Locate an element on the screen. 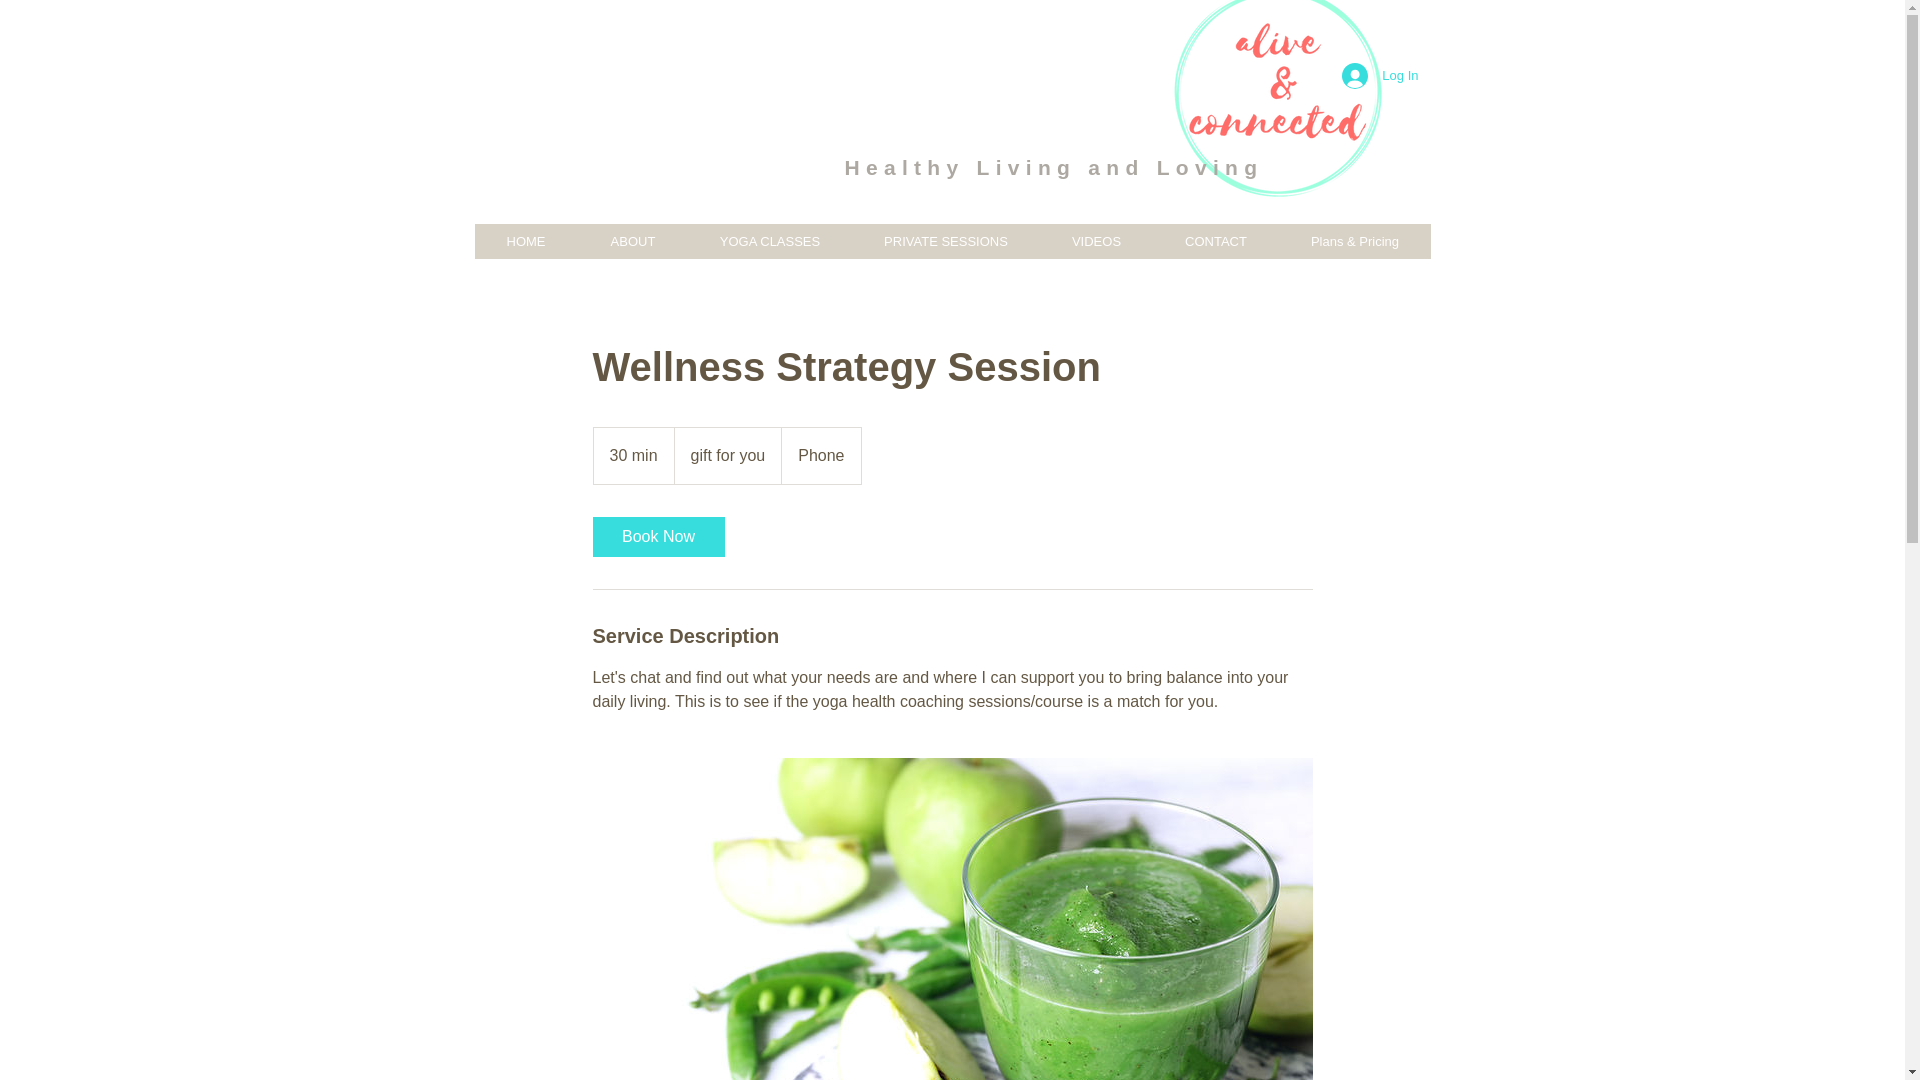 This screenshot has width=1920, height=1080. Book Now is located at coordinates (657, 537).